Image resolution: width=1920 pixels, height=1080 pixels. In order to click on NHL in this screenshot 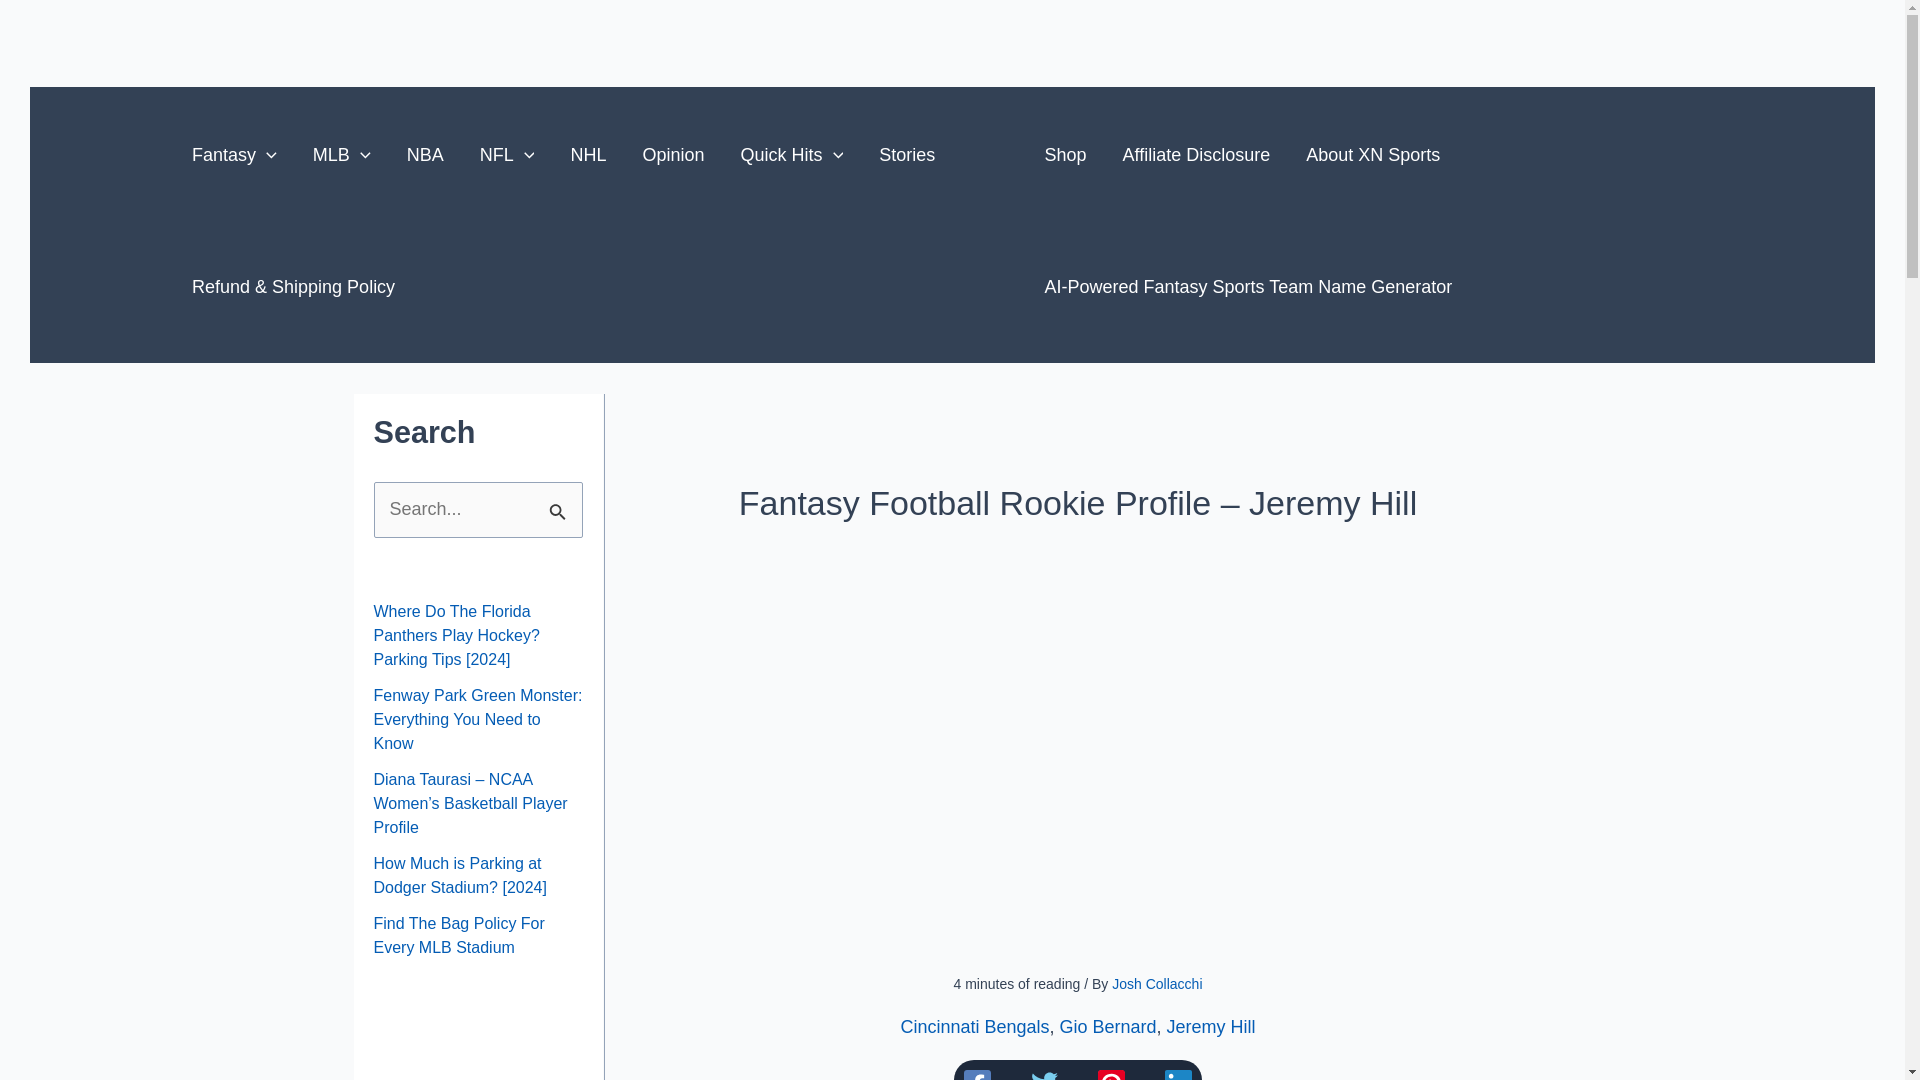, I will do `click(588, 154)`.